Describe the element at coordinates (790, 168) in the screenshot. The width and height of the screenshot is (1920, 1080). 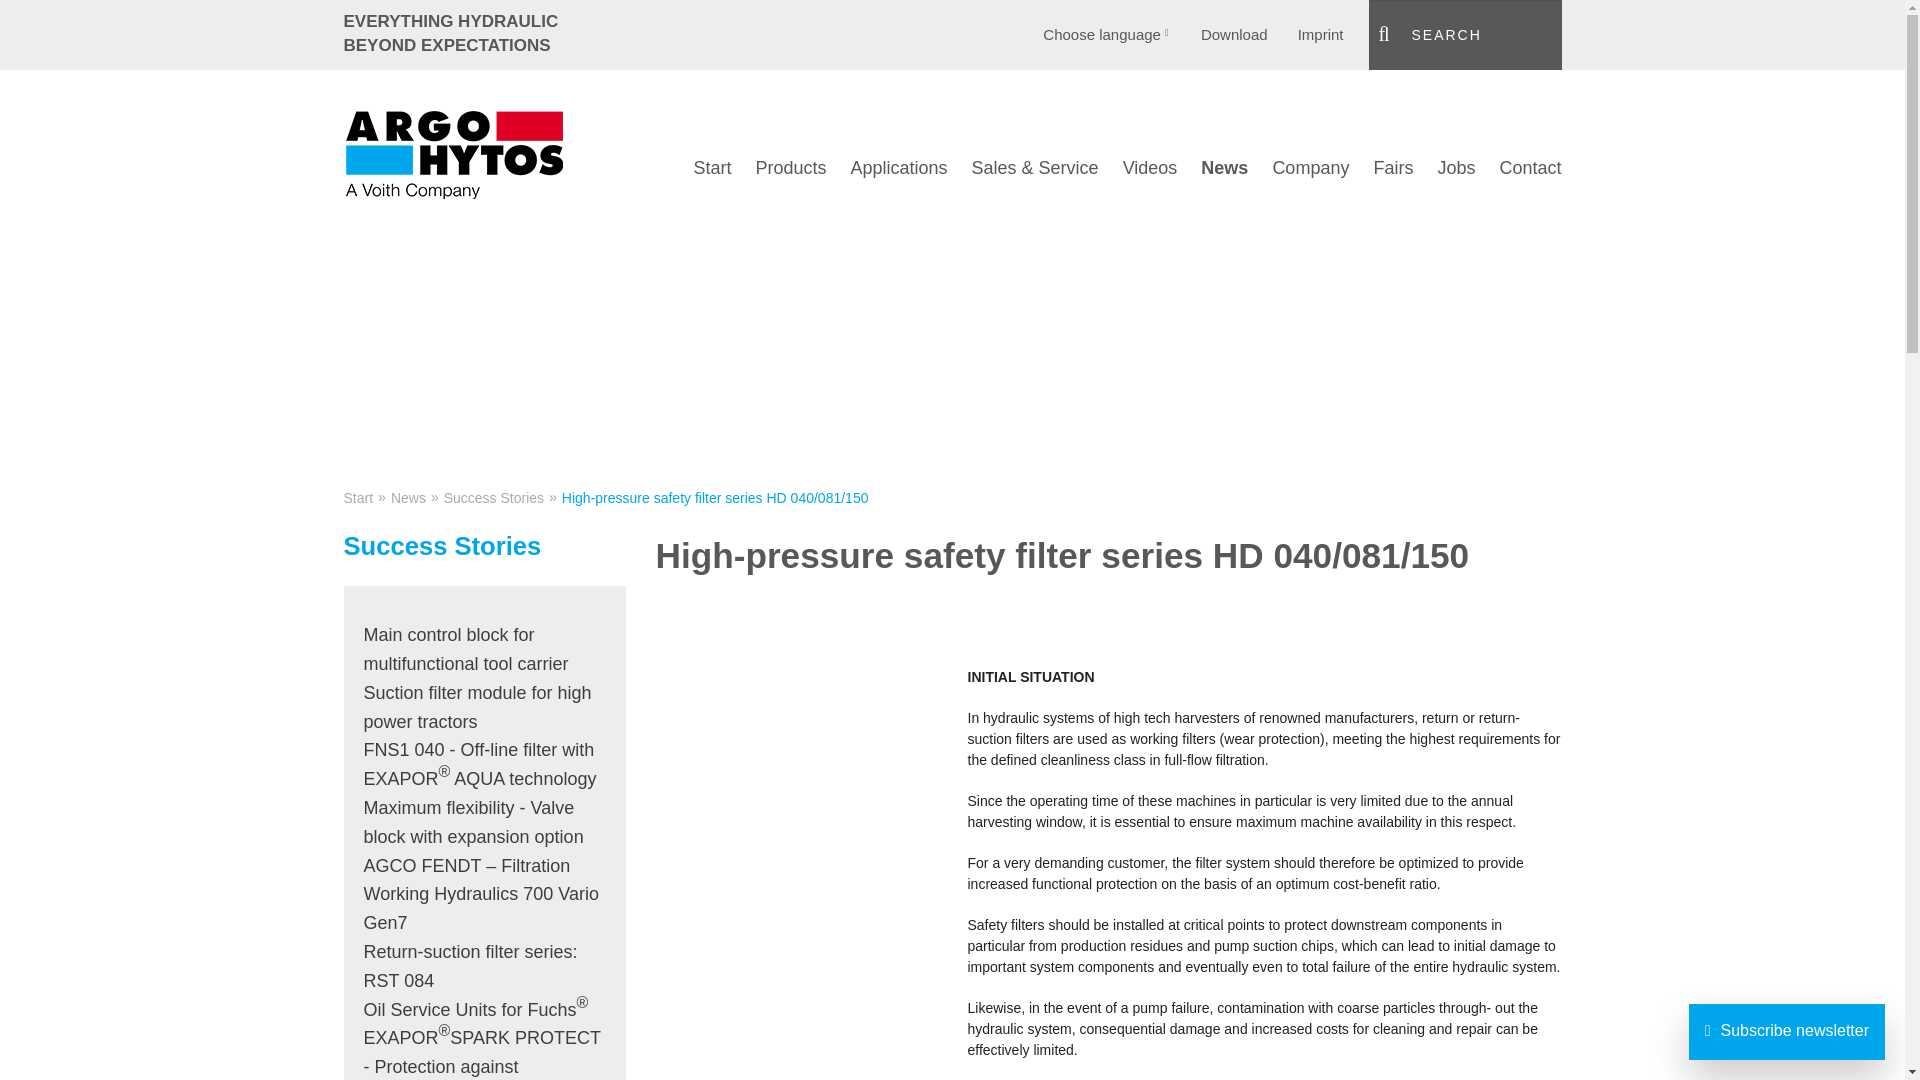
I see `Products` at that location.